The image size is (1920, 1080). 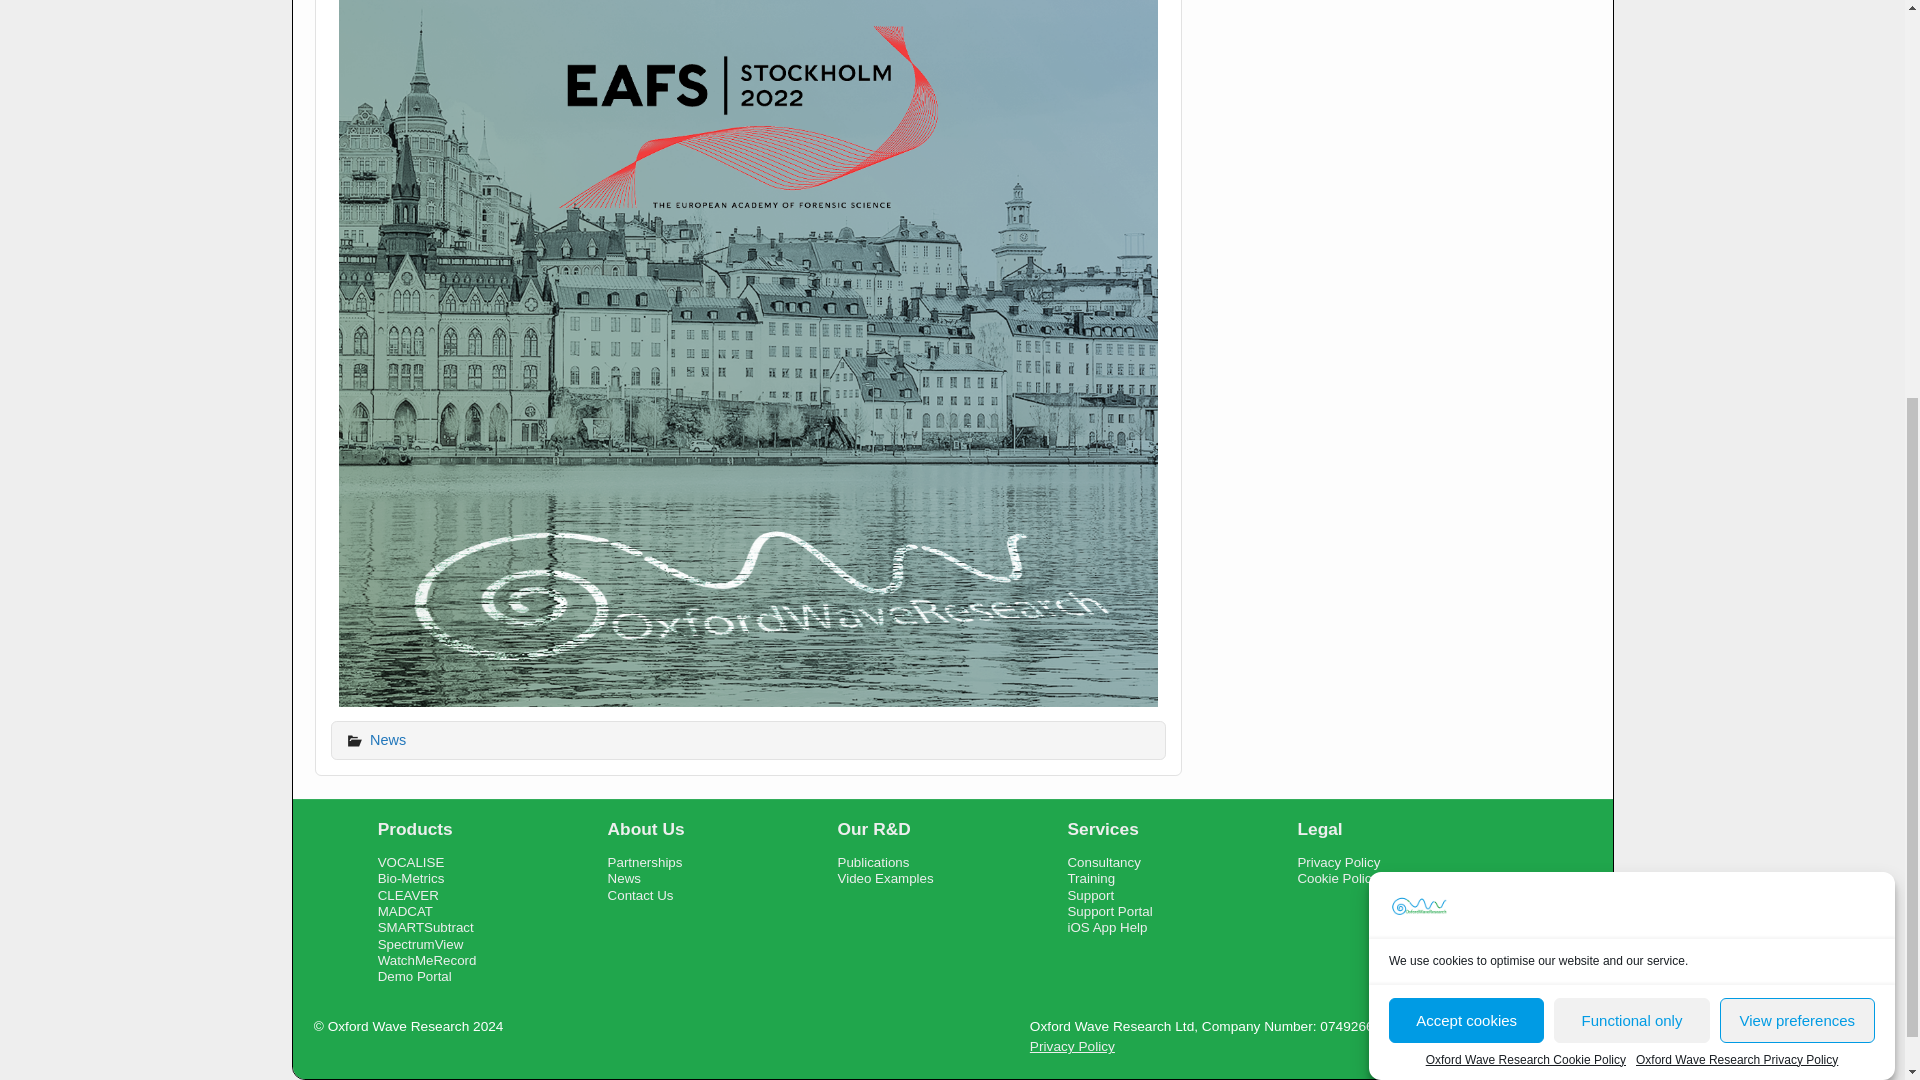 What do you see at coordinates (1798, 447) in the screenshot?
I see `View preferences` at bounding box center [1798, 447].